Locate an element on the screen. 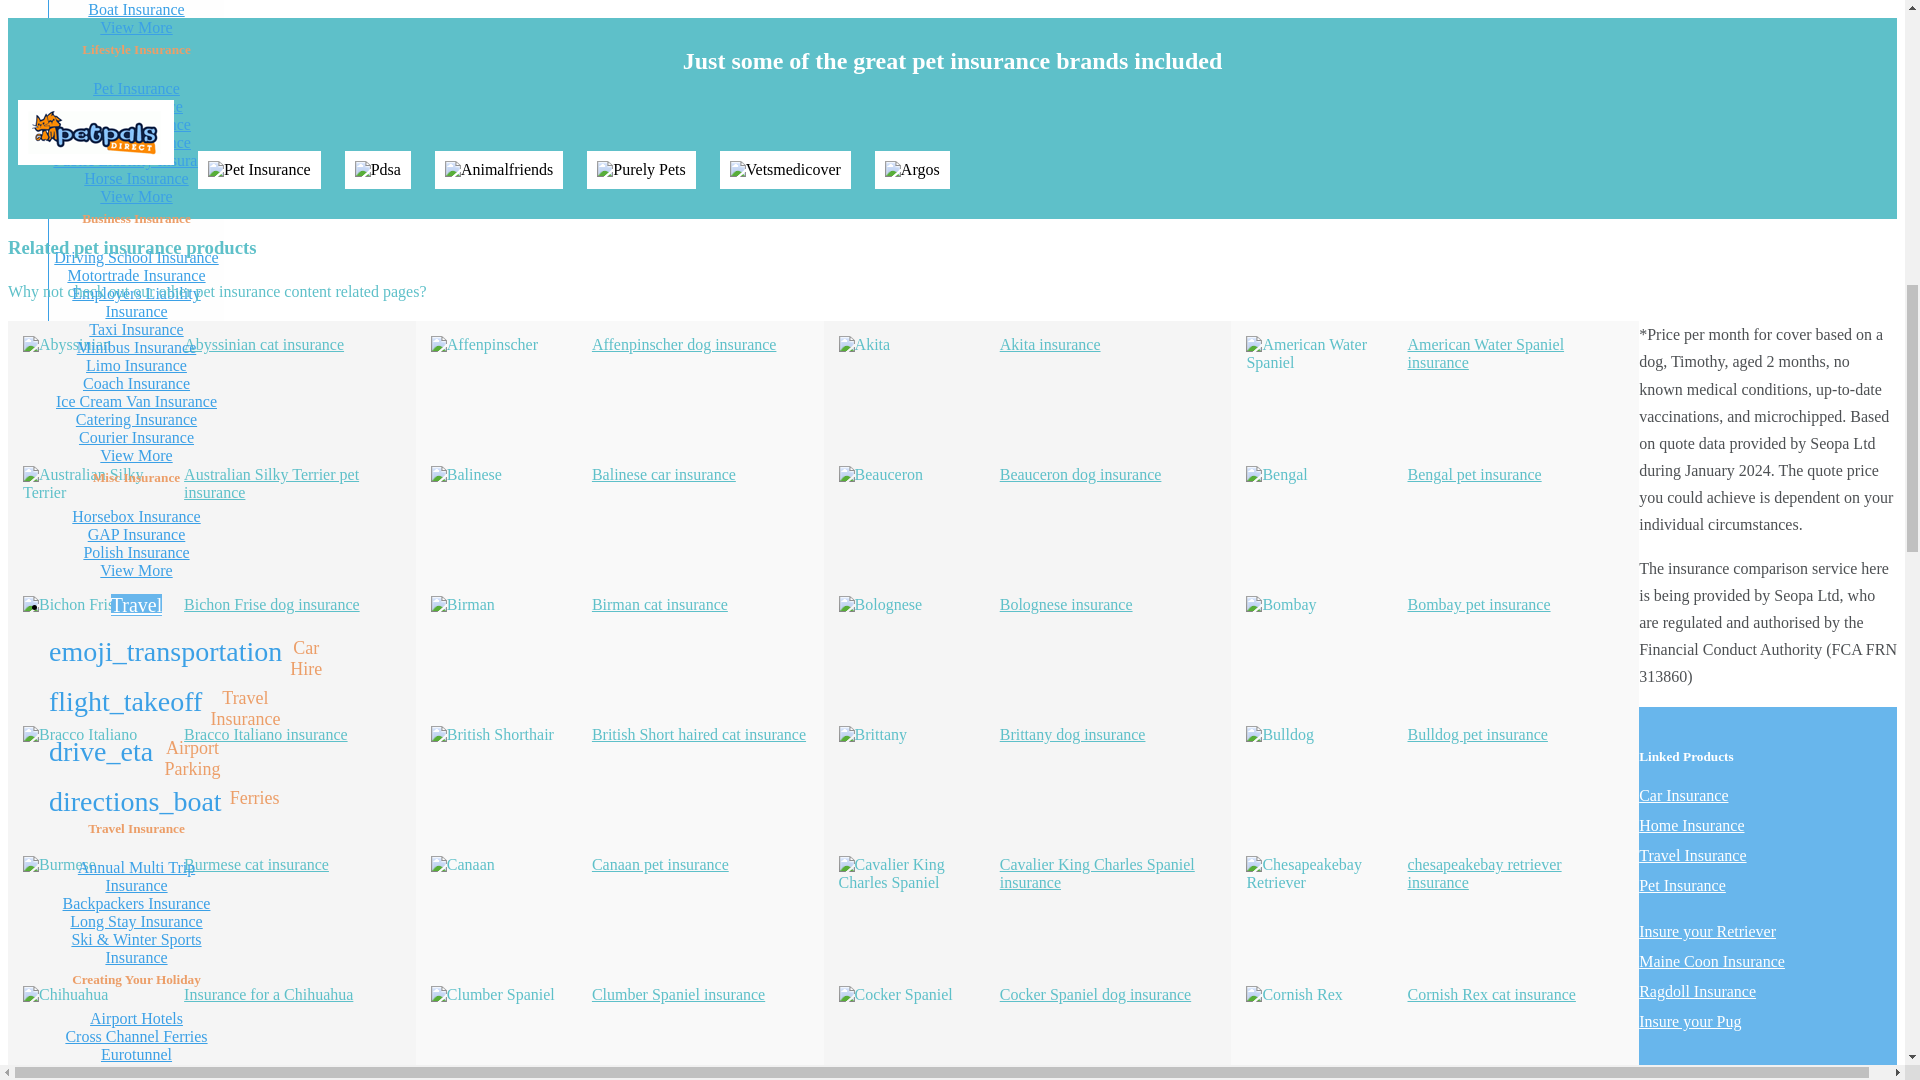 This screenshot has width=1920, height=1080. Pet Insurance is located at coordinates (136, 88).